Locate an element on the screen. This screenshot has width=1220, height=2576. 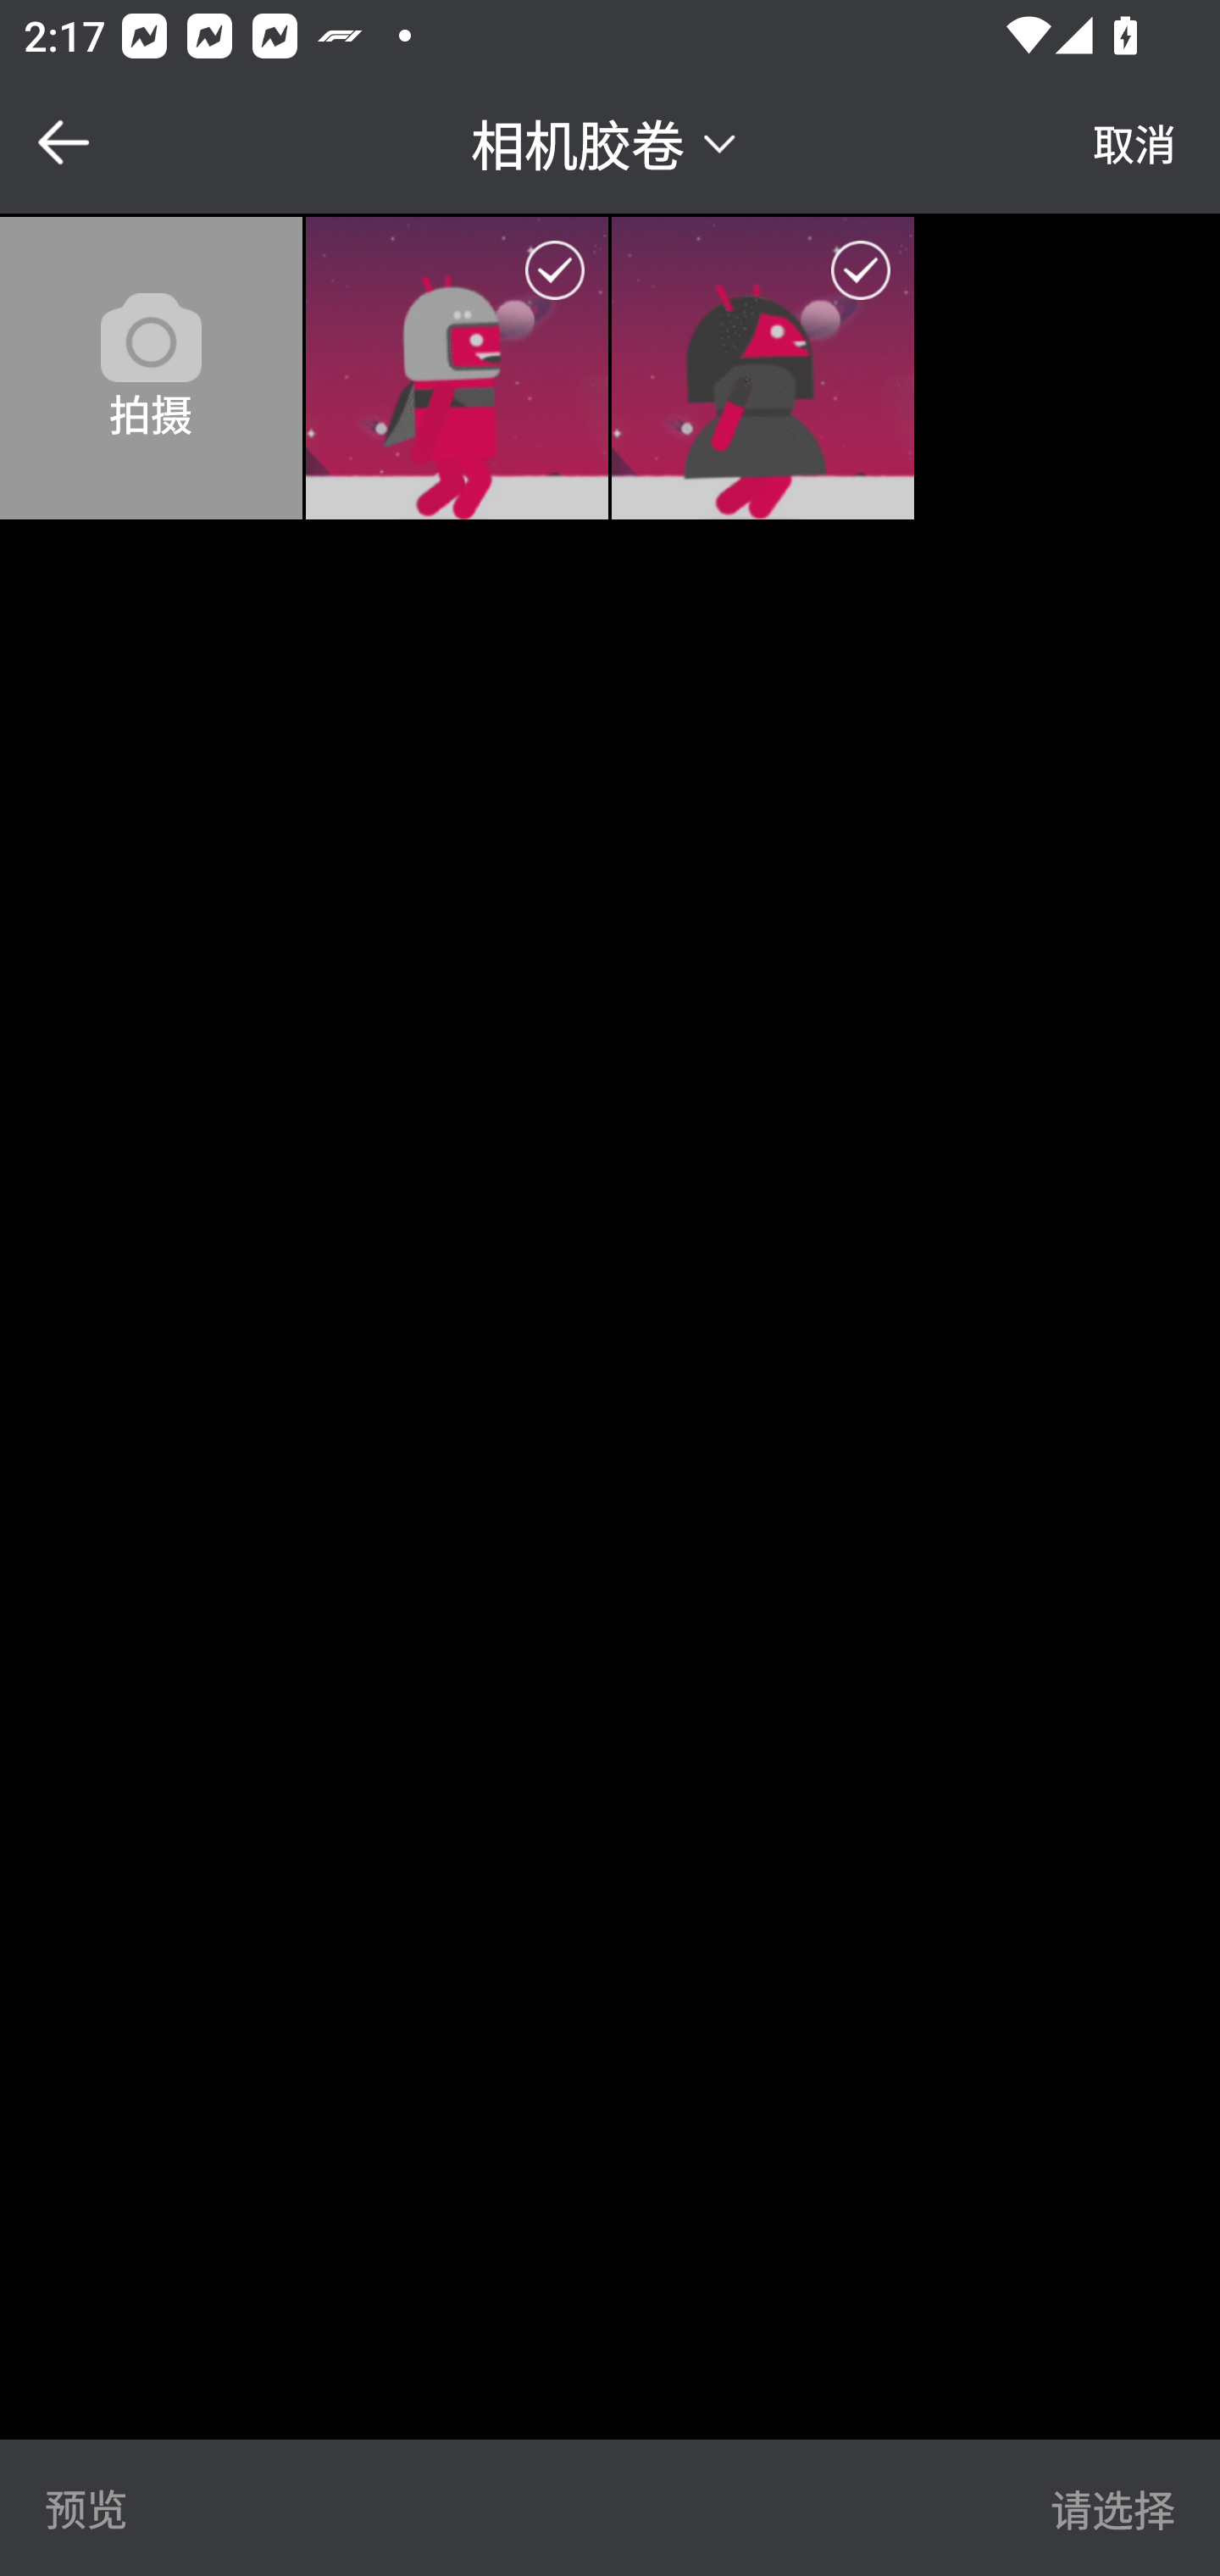
拍摄 is located at coordinates (151, 368).